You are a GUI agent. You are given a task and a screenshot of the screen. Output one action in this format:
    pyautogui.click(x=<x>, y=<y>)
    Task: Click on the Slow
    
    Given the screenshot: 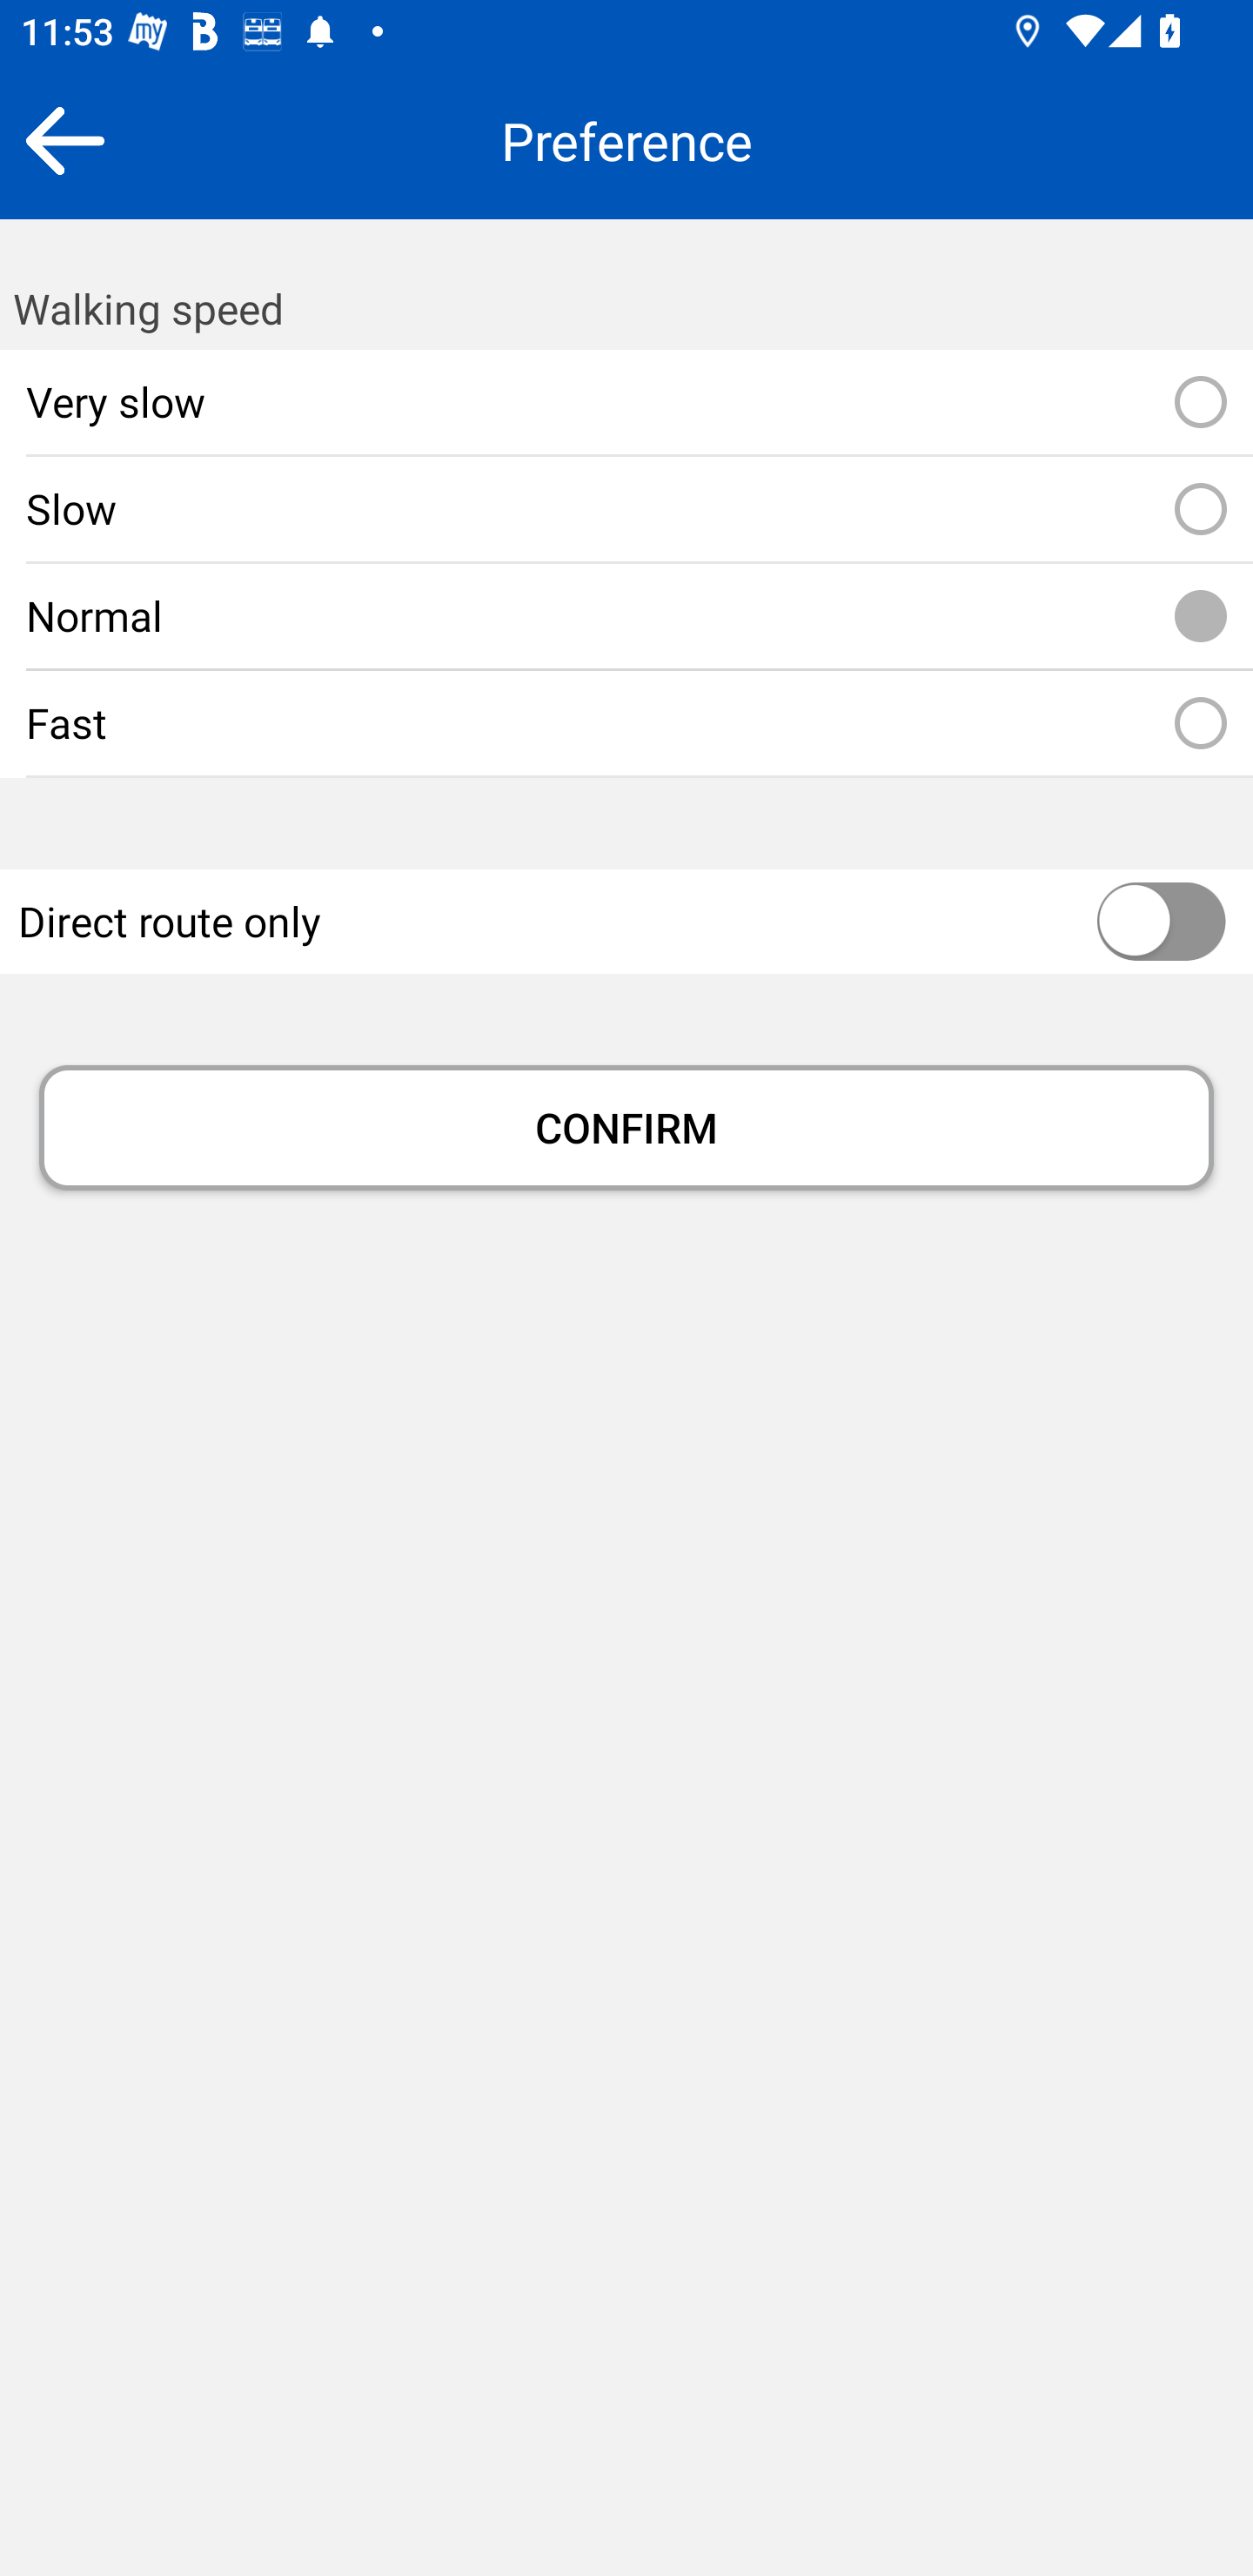 What is the action you would take?
    pyautogui.click(x=1201, y=510)
    